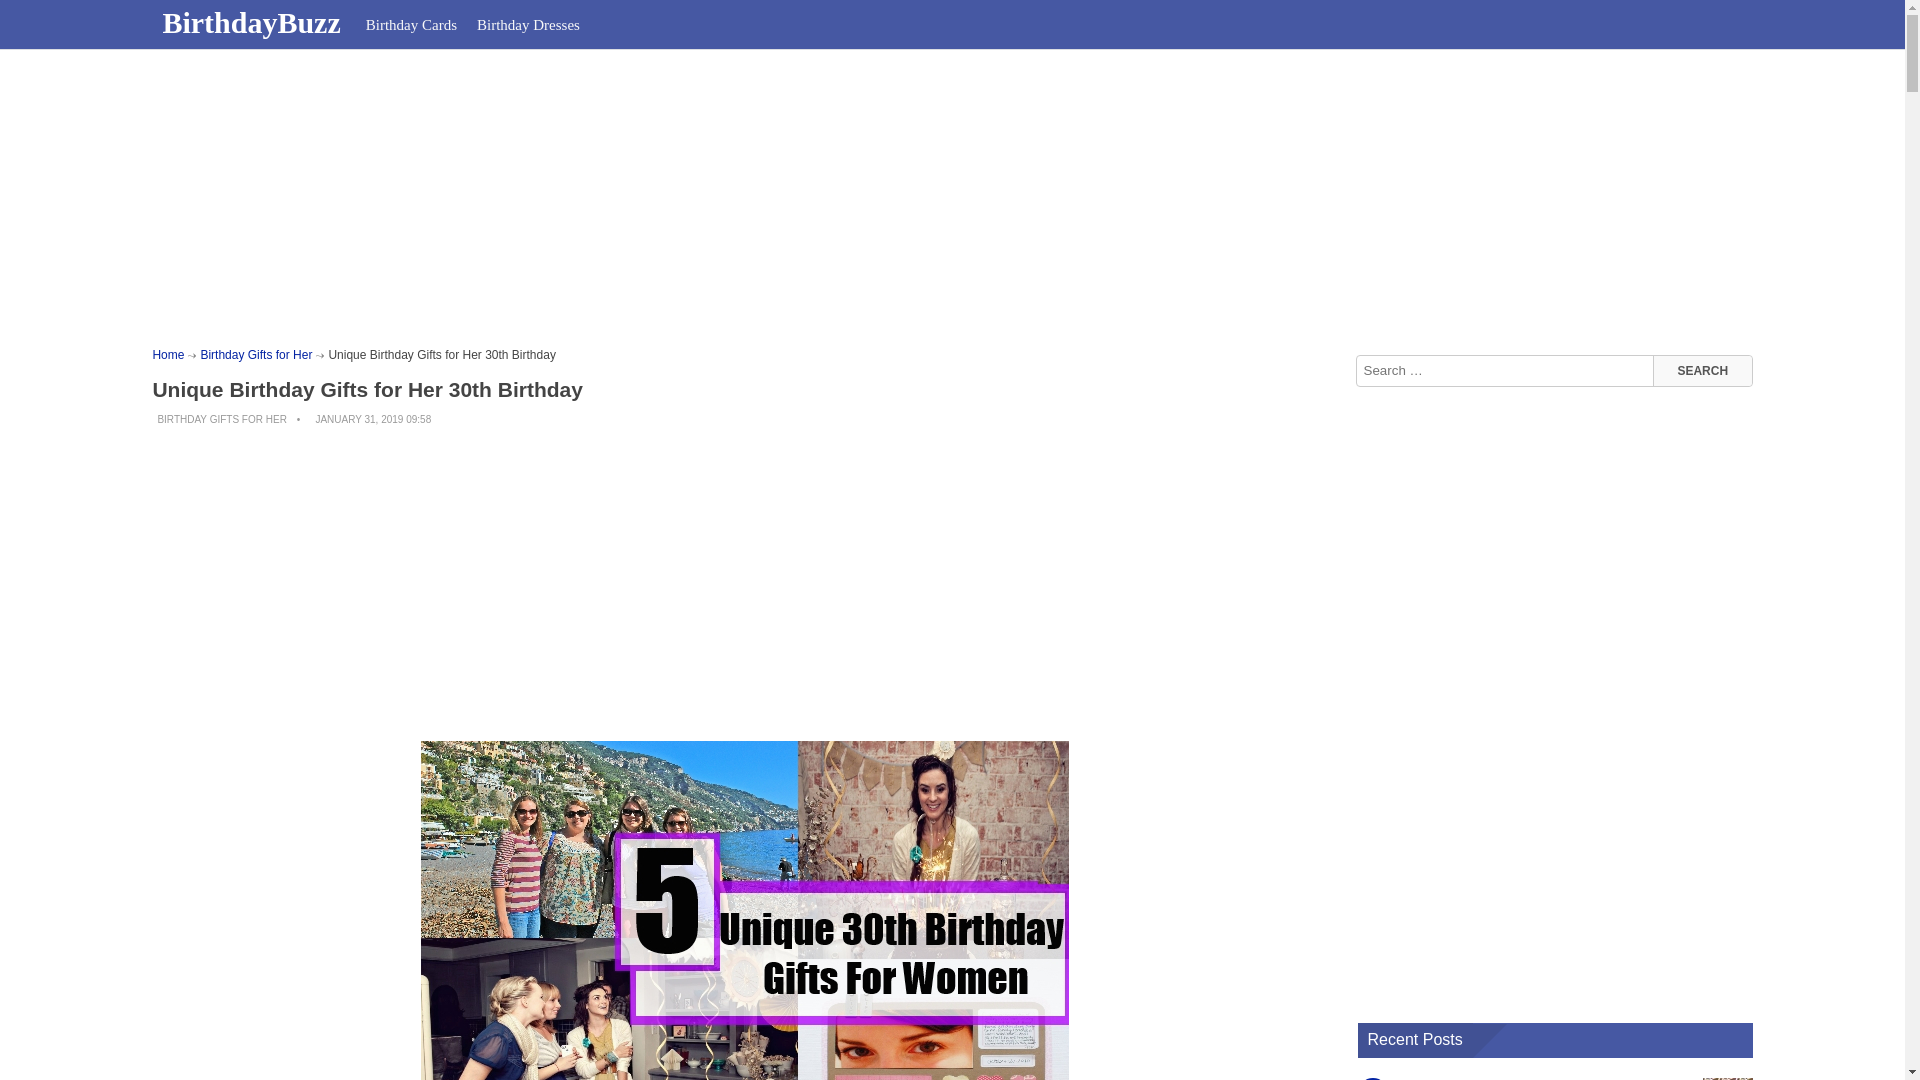 The height and width of the screenshot is (1080, 1920). Describe the element at coordinates (410, 24) in the screenshot. I see `Birthday Cards` at that location.